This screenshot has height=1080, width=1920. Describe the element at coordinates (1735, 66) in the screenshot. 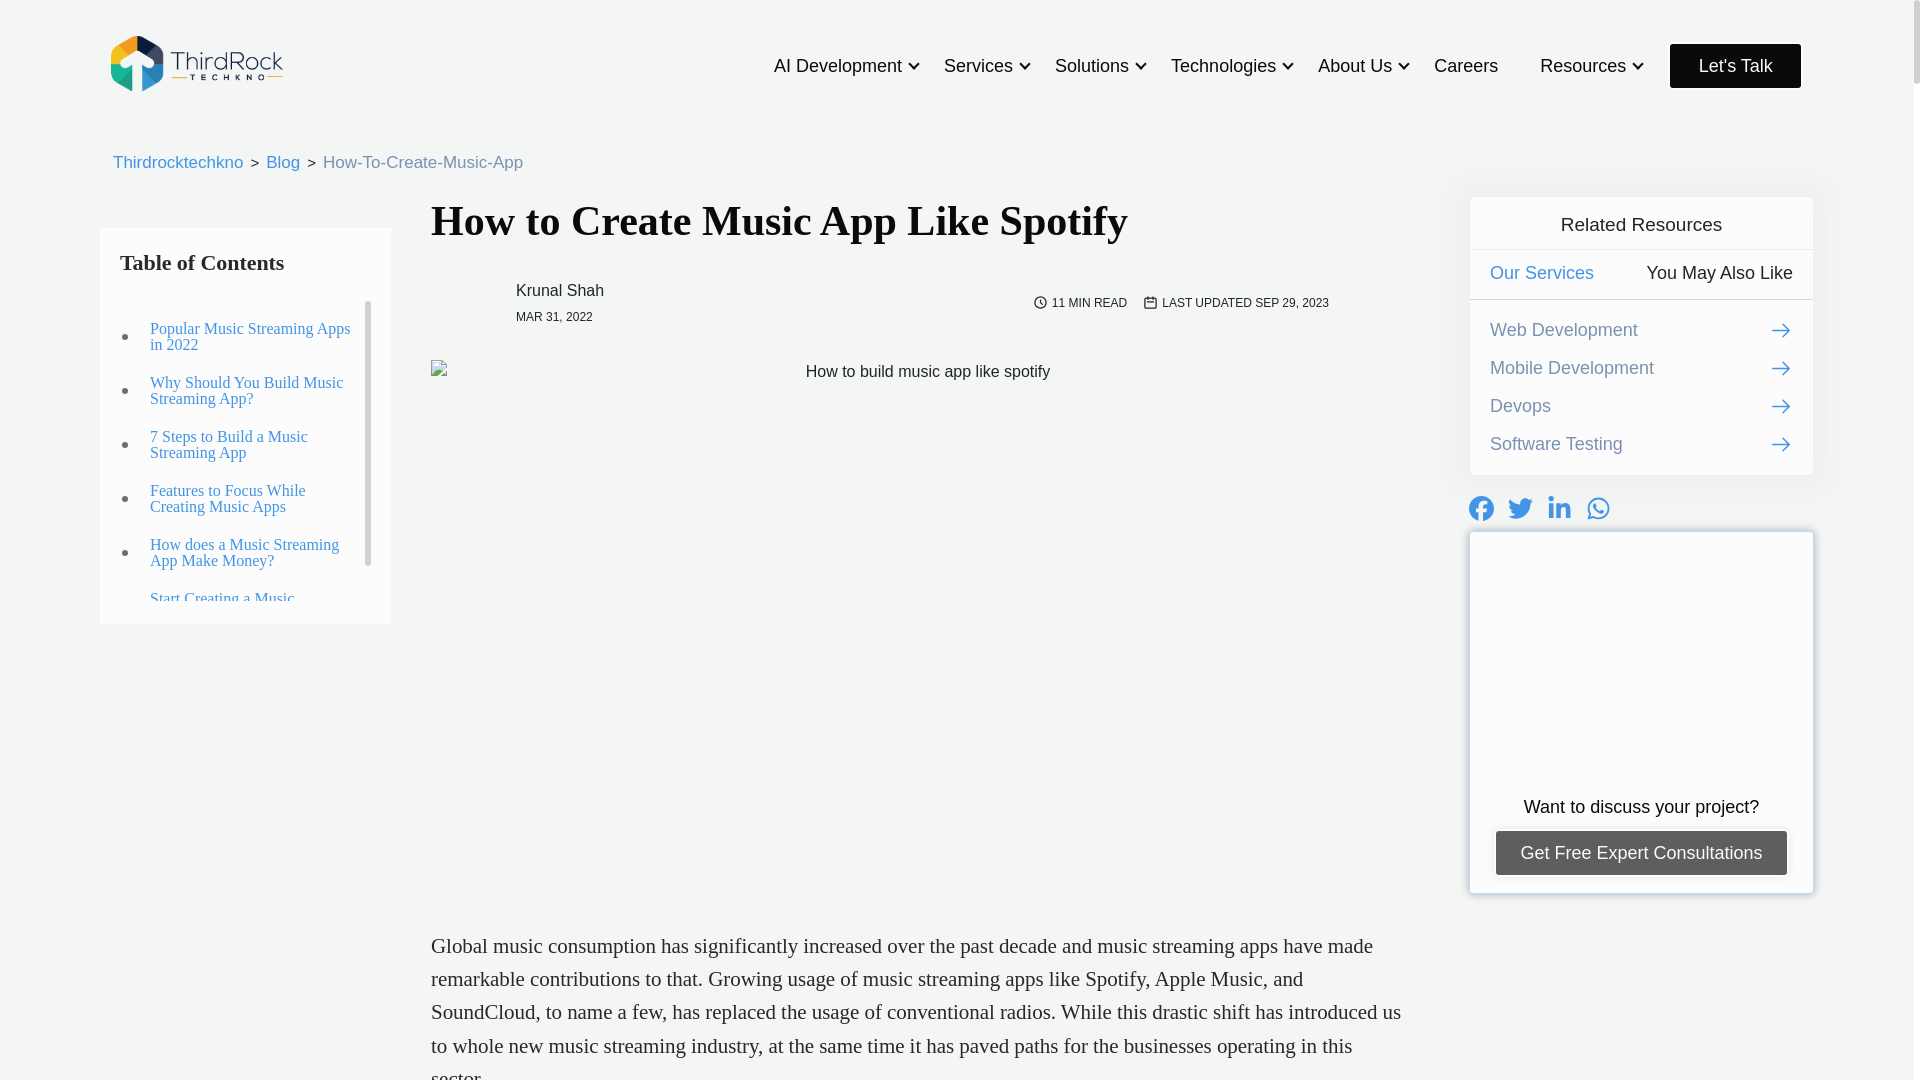

I see `Let's Talk` at that location.